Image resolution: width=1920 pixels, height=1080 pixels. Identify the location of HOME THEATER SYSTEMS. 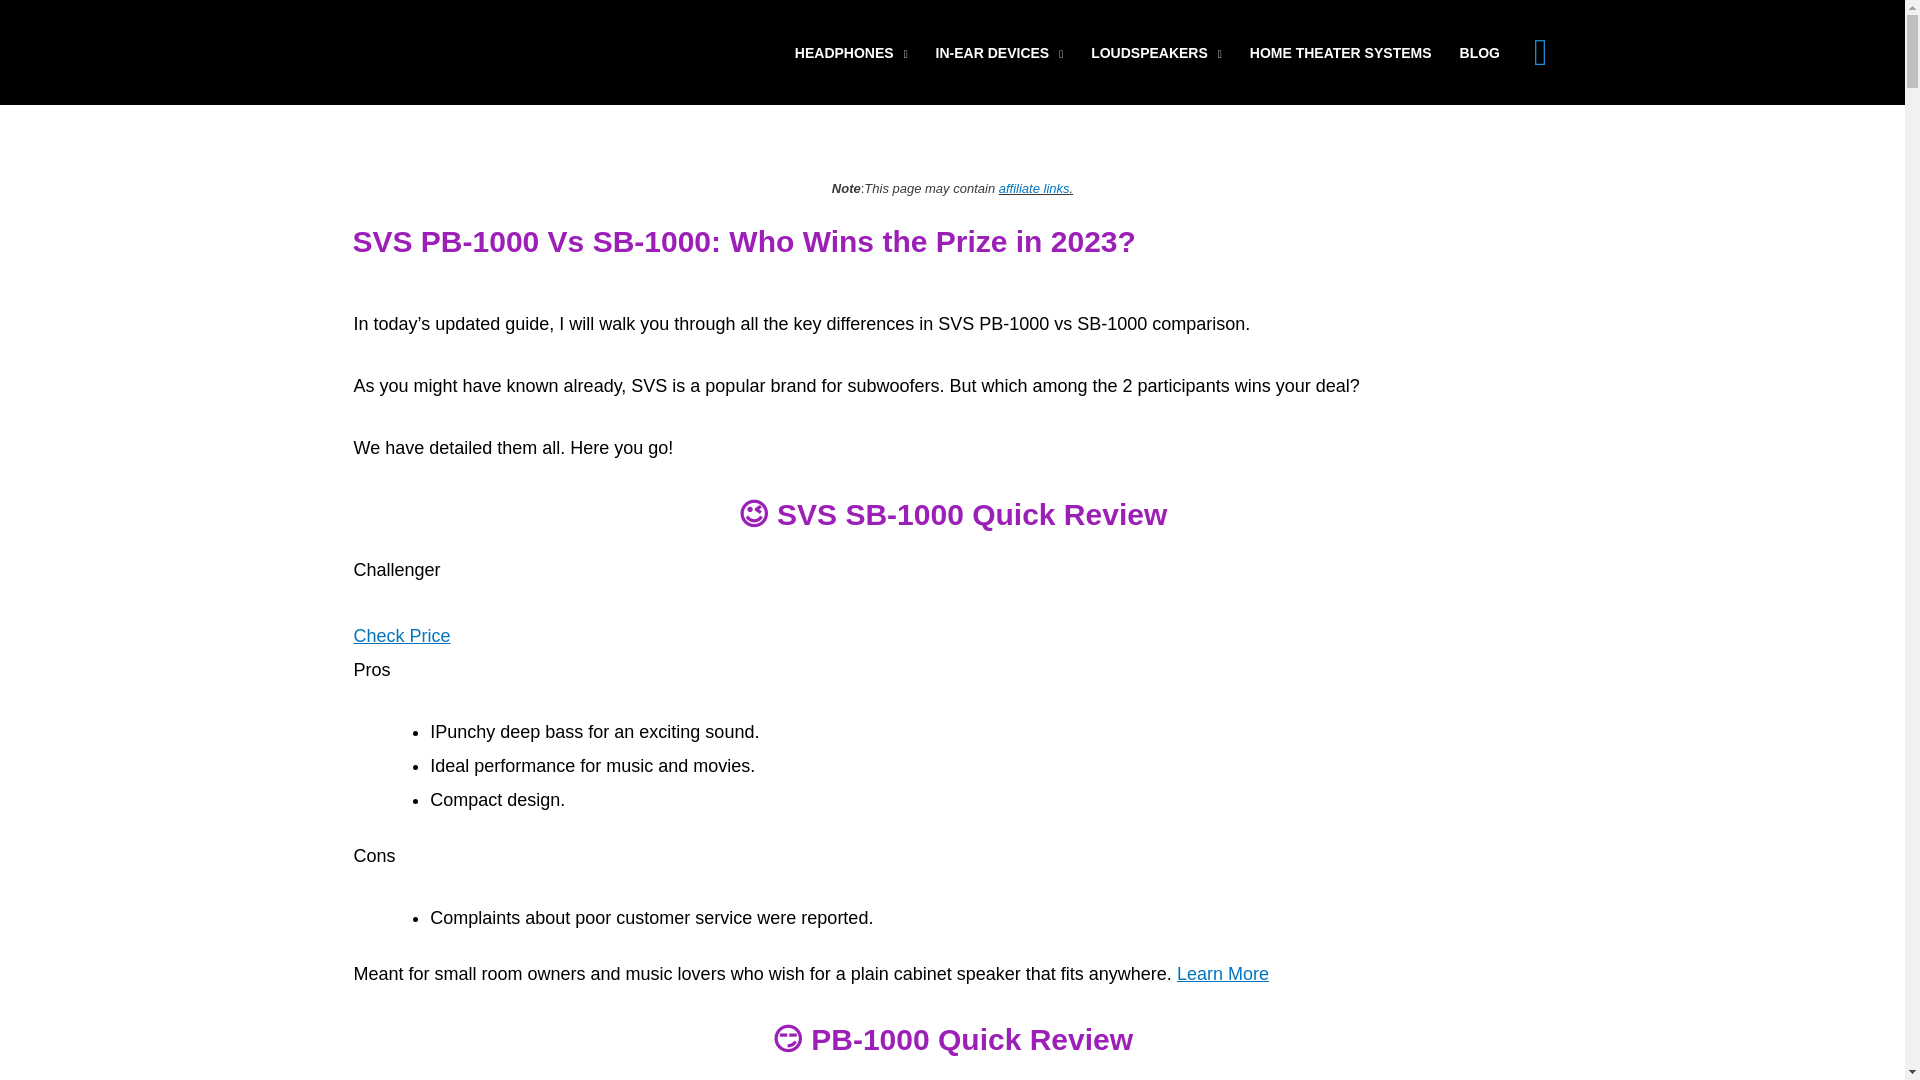
(1340, 52).